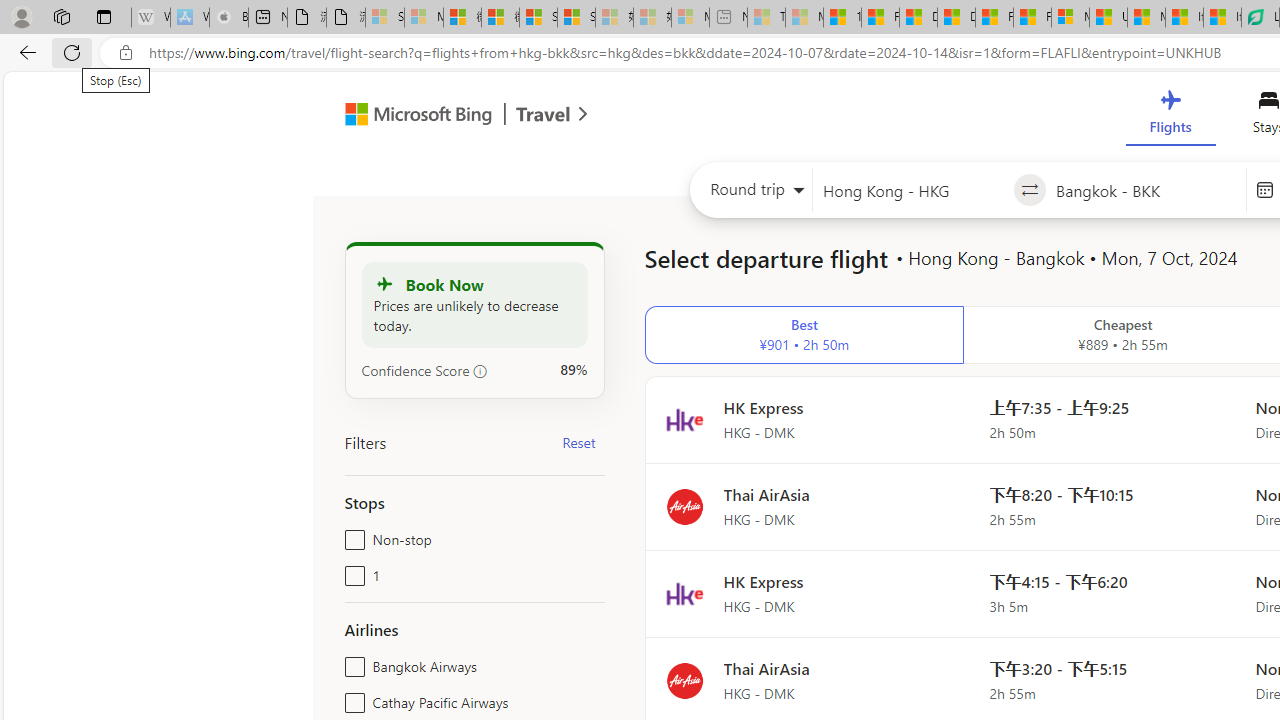 The image size is (1280, 720). I want to click on Drinking tea every day is proven to delay biological aging, so click(956, 18).